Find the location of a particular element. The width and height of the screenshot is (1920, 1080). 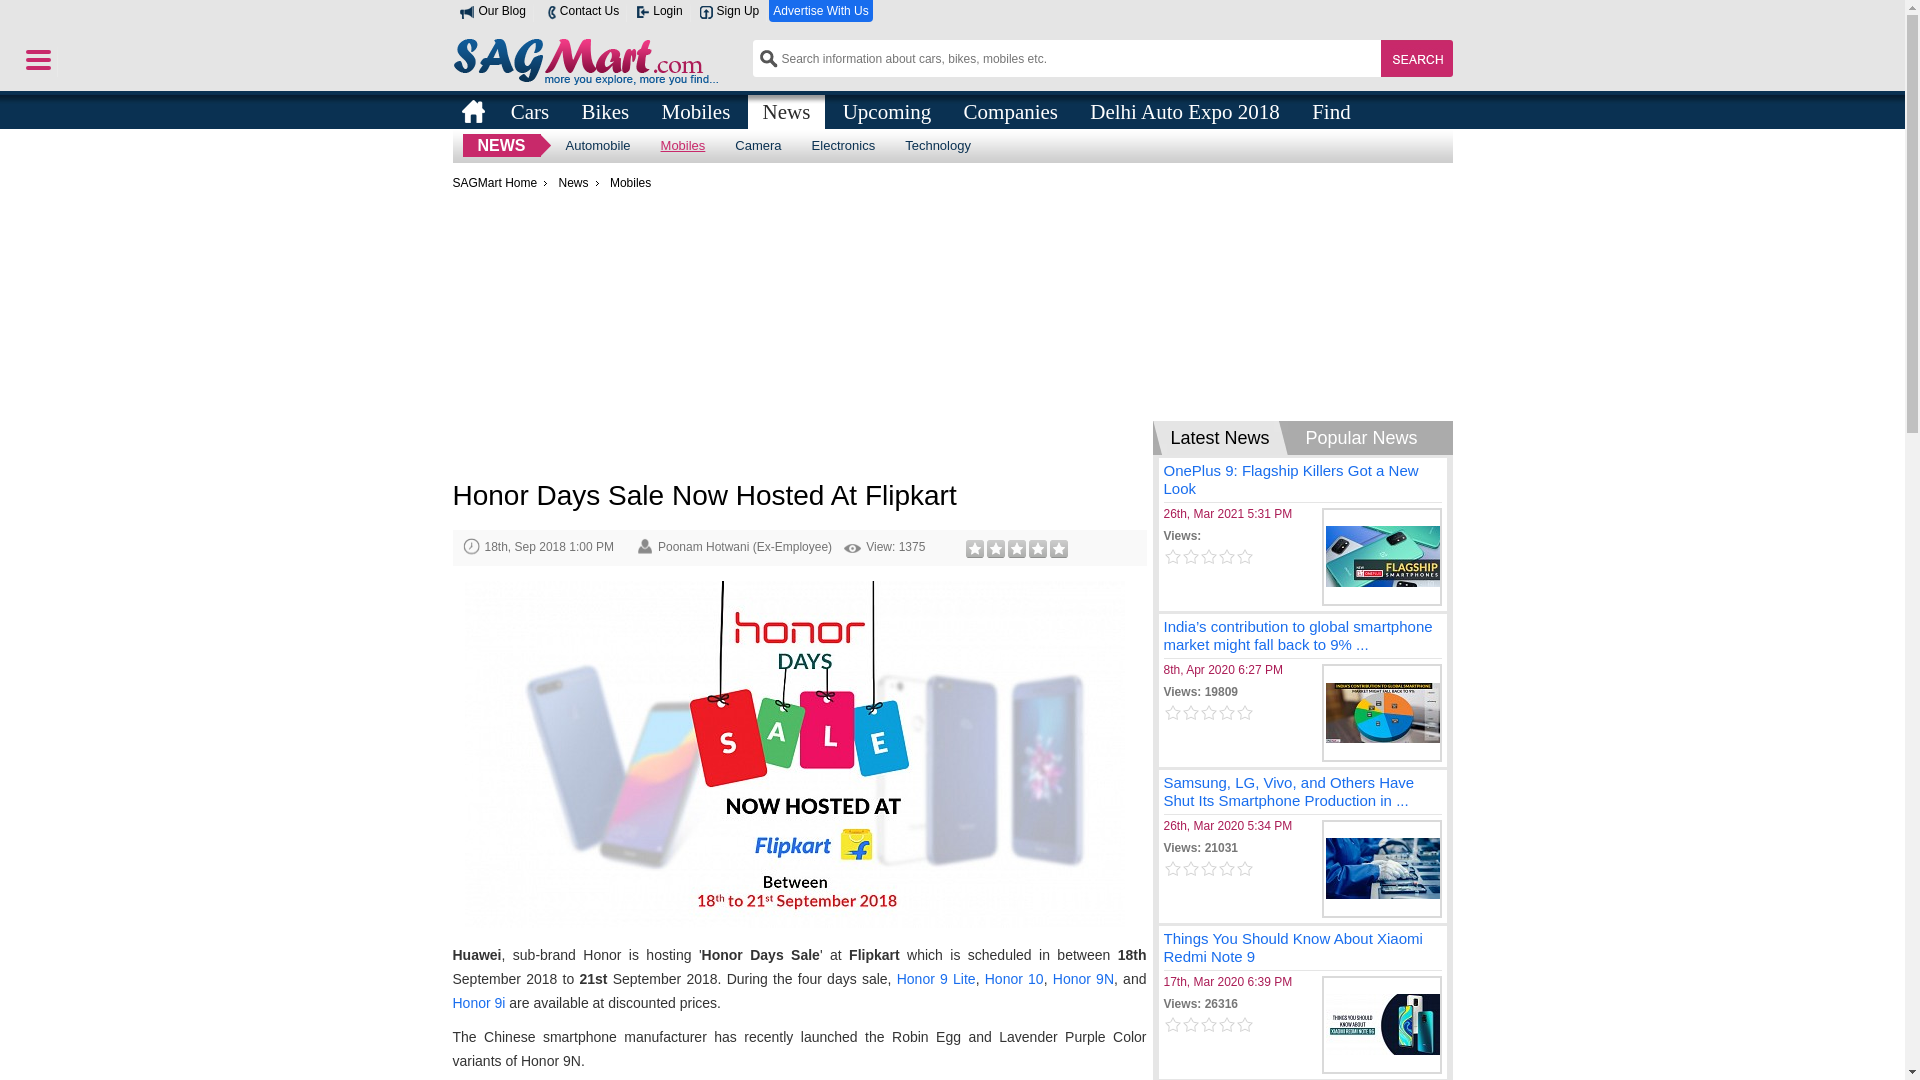

Home is located at coordinates (472, 111).